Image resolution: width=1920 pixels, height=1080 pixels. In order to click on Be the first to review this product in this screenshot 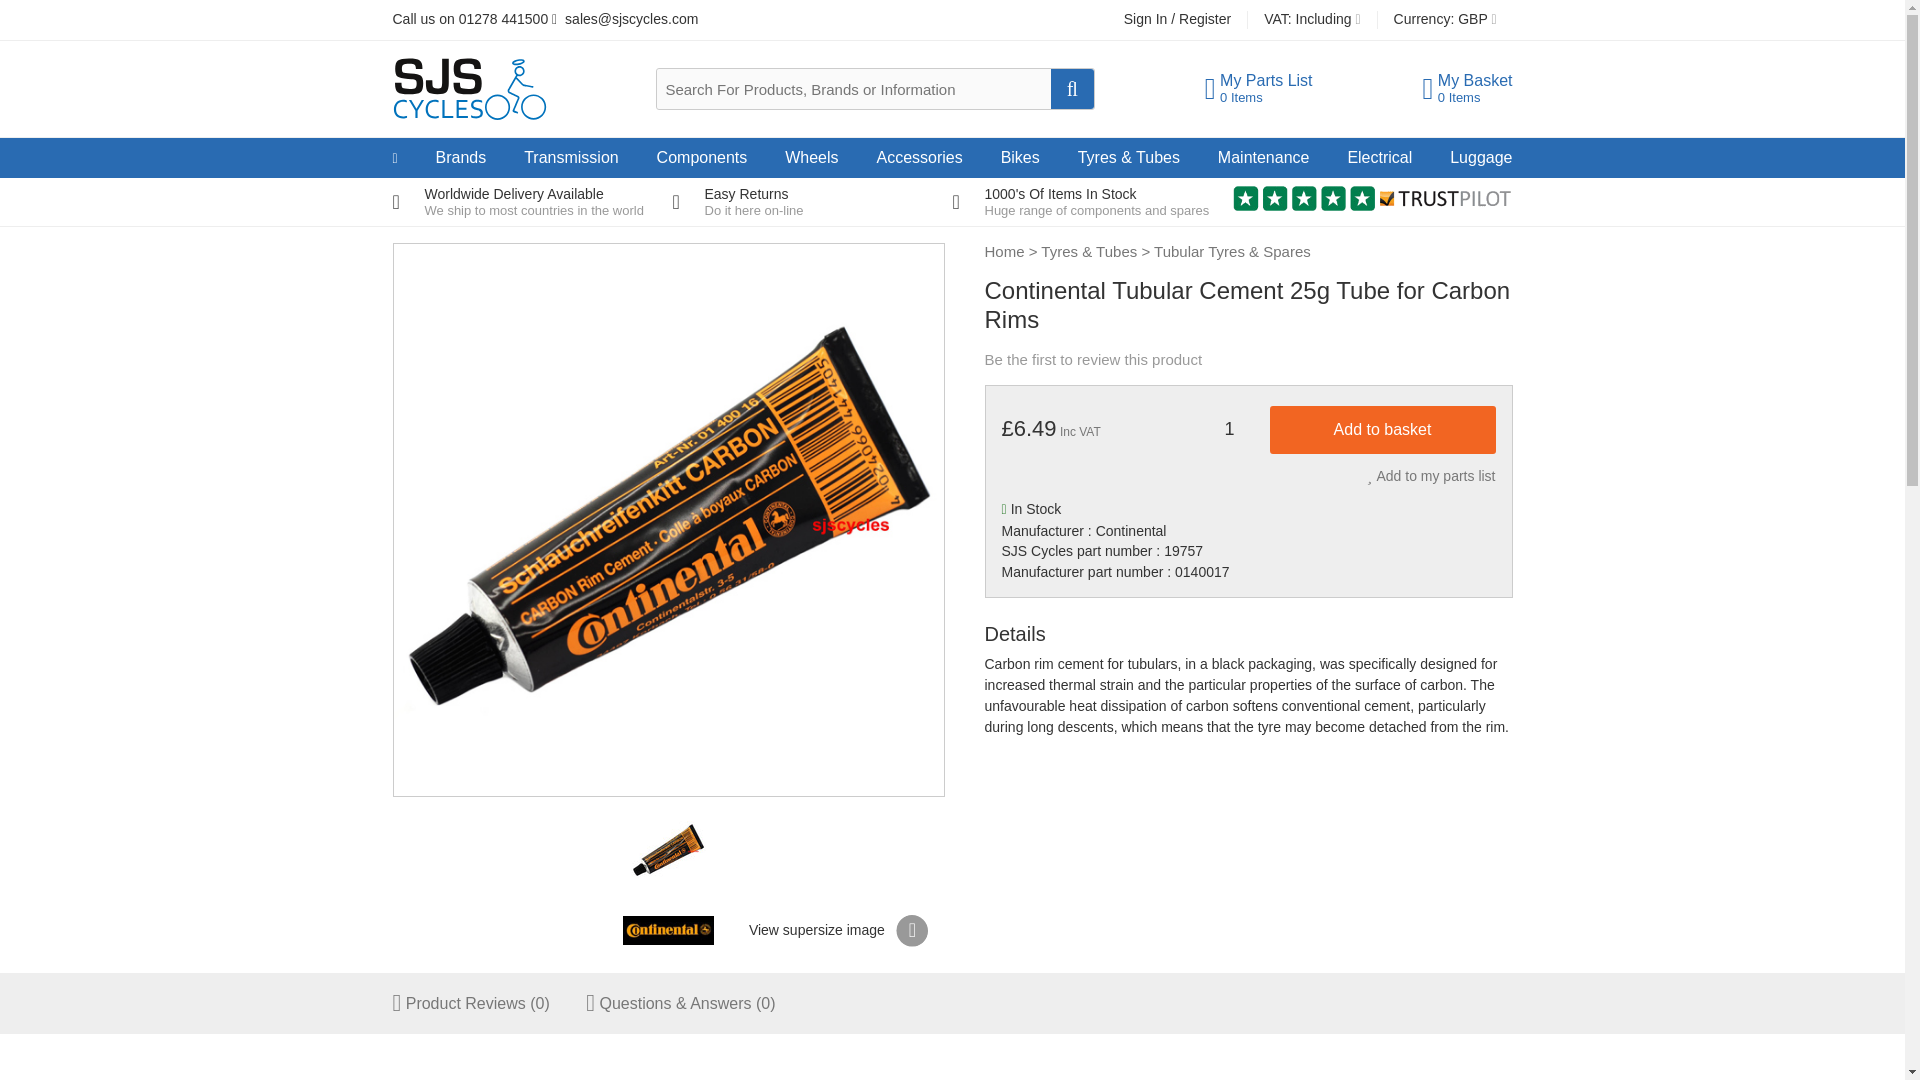, I will do `click(1259, 93)`.